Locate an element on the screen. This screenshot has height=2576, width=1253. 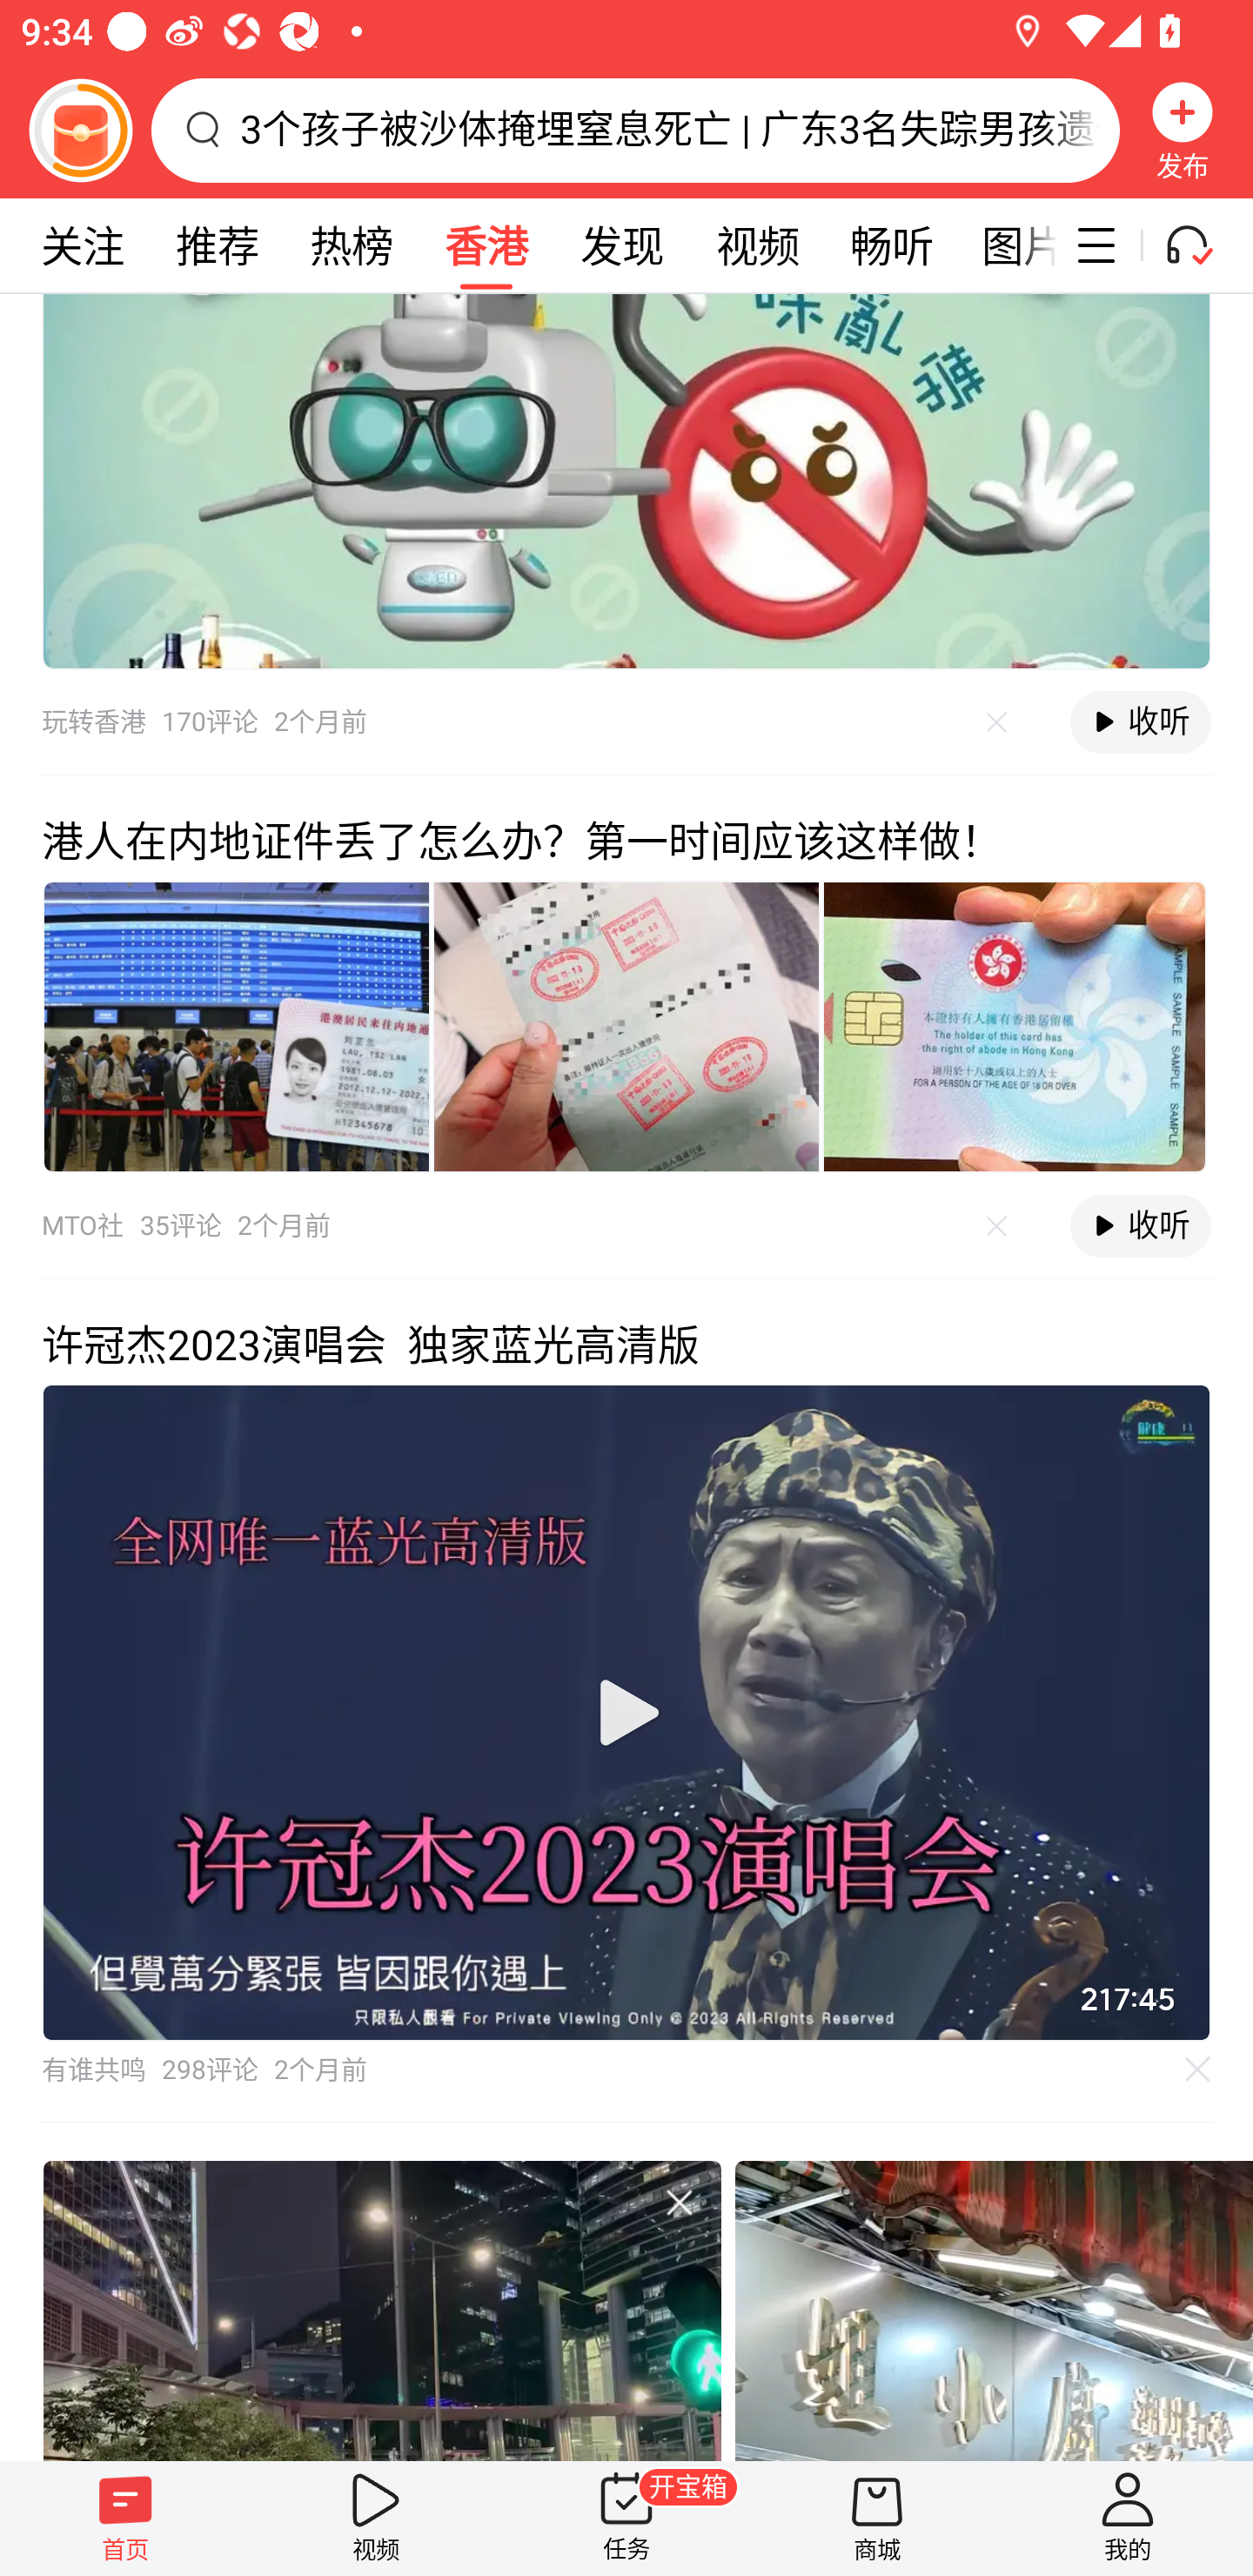
不感兴趣 is located at coordinates (679, 2202).